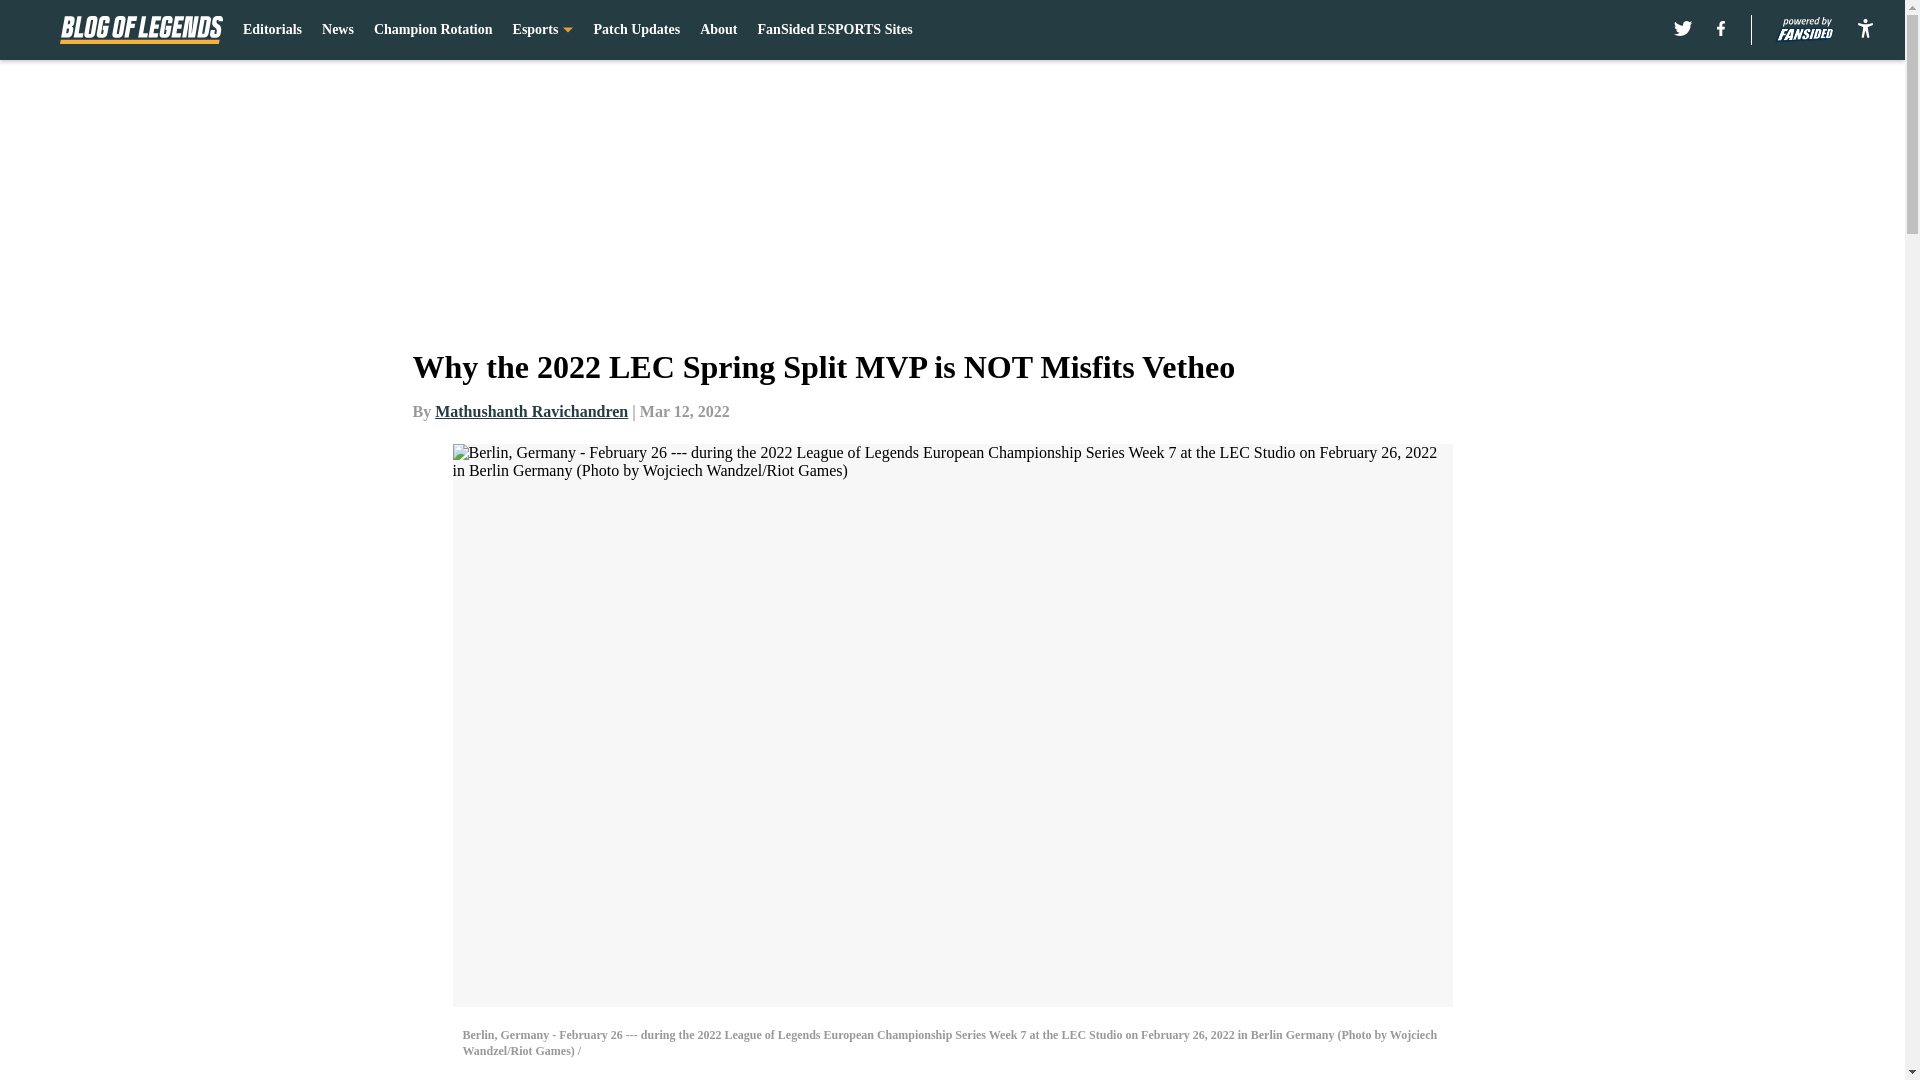 Image resolution: width=1920 pixels, height=1080 pixels. What do you see at coordinates (338, 30) in the screenshot?
I see `News` at bounding box center [338, 30].